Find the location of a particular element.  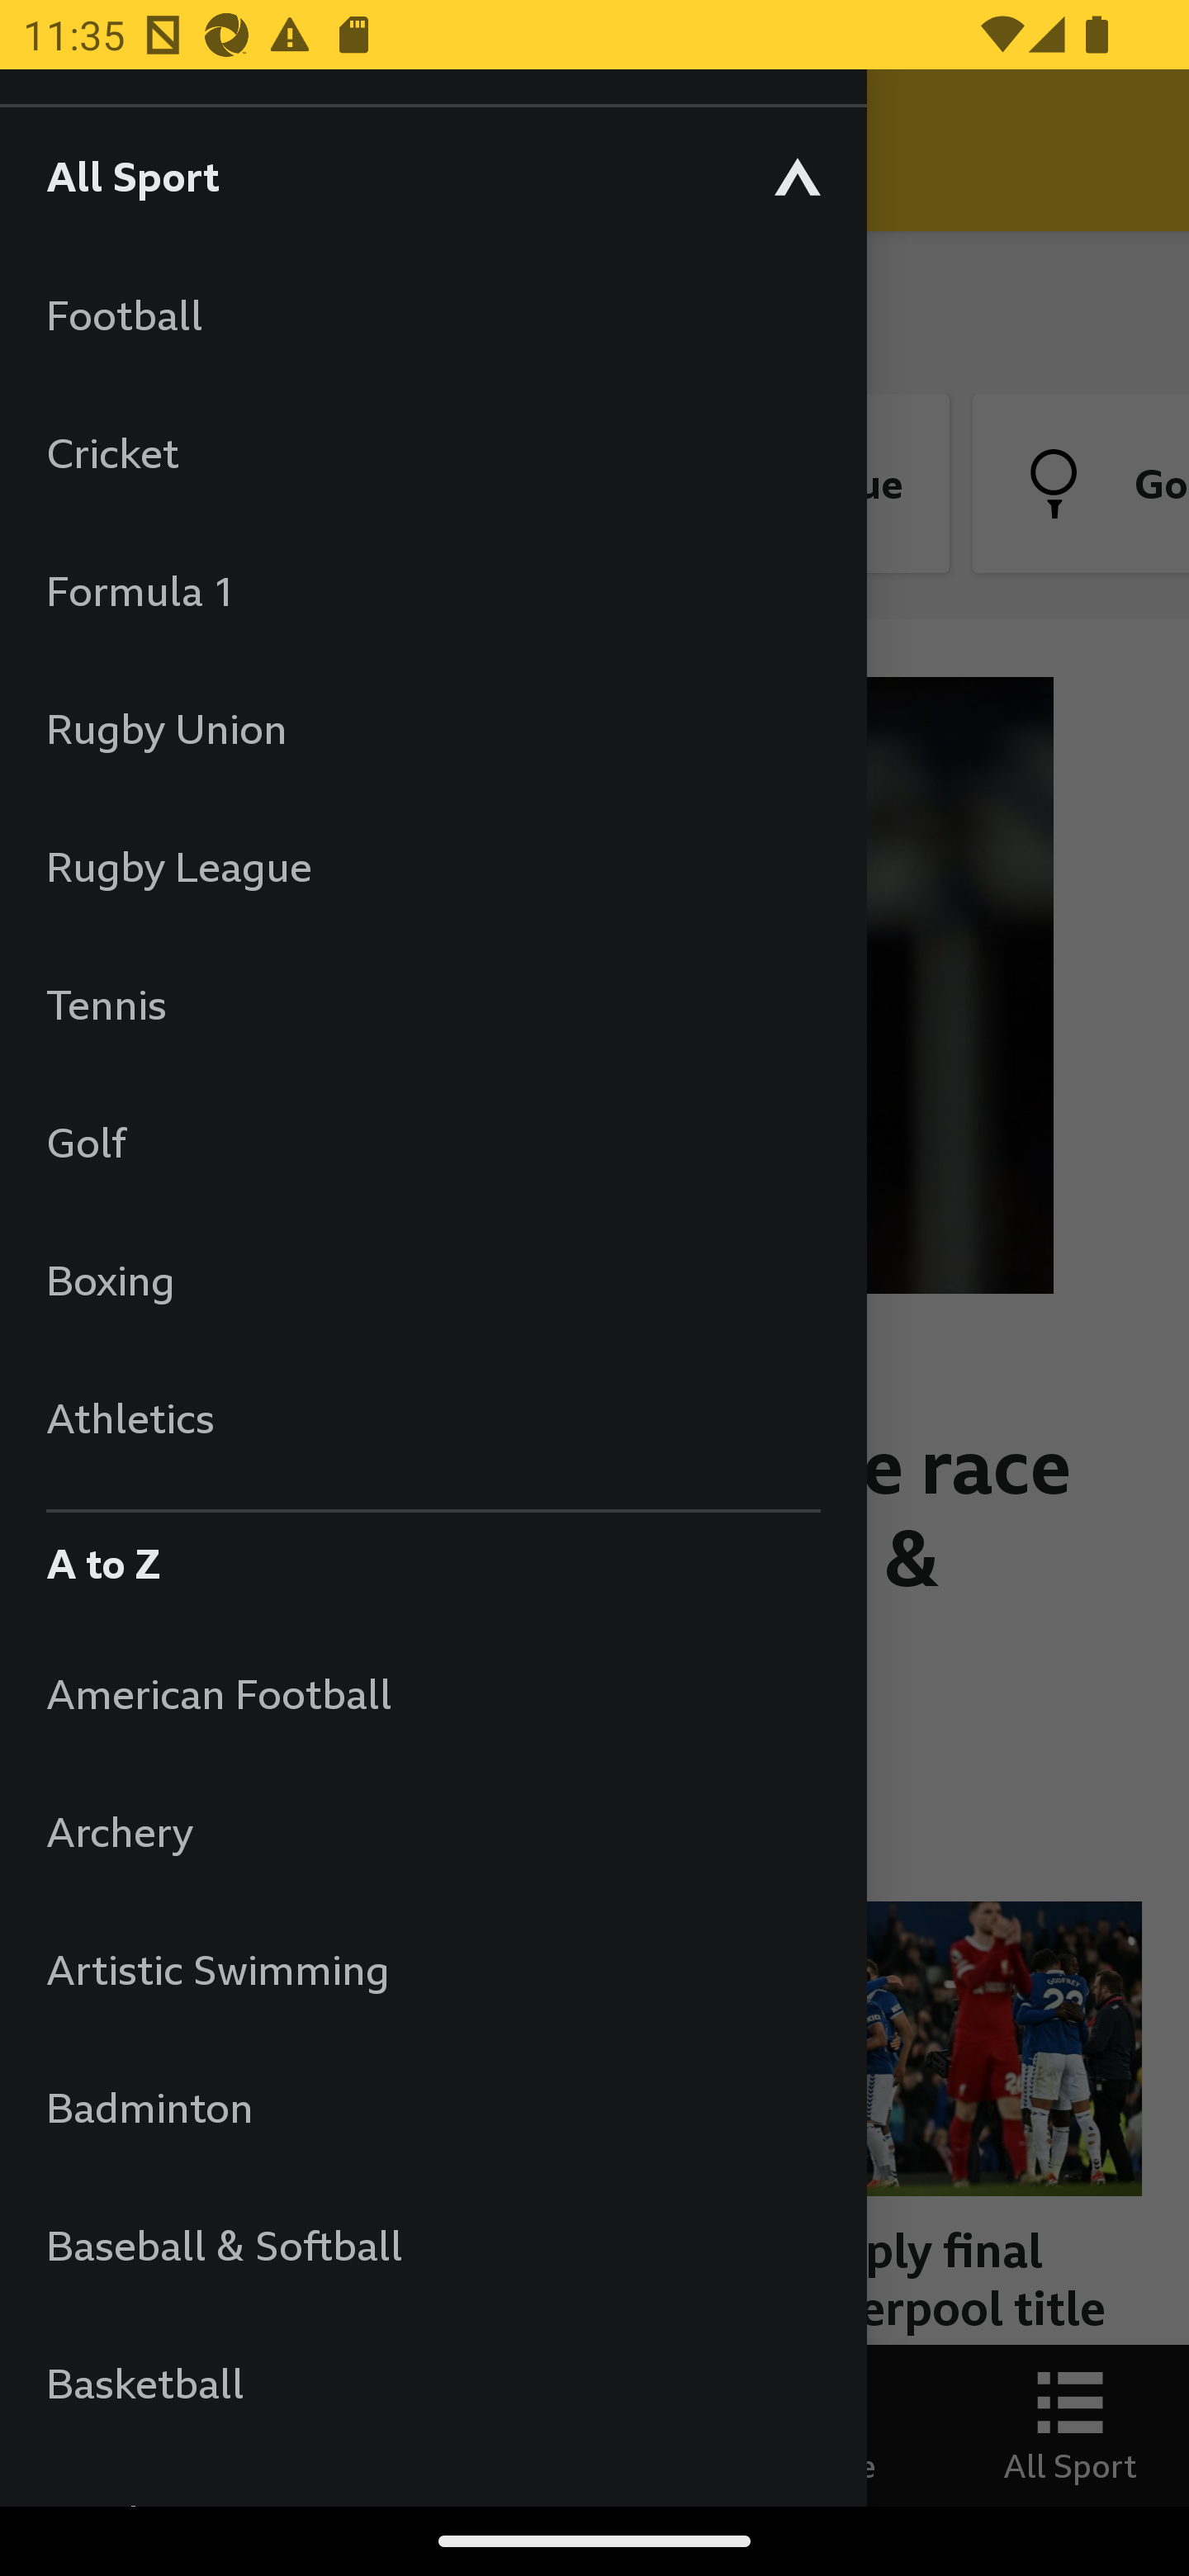

Basketball is located at coordinates (433, 2383).